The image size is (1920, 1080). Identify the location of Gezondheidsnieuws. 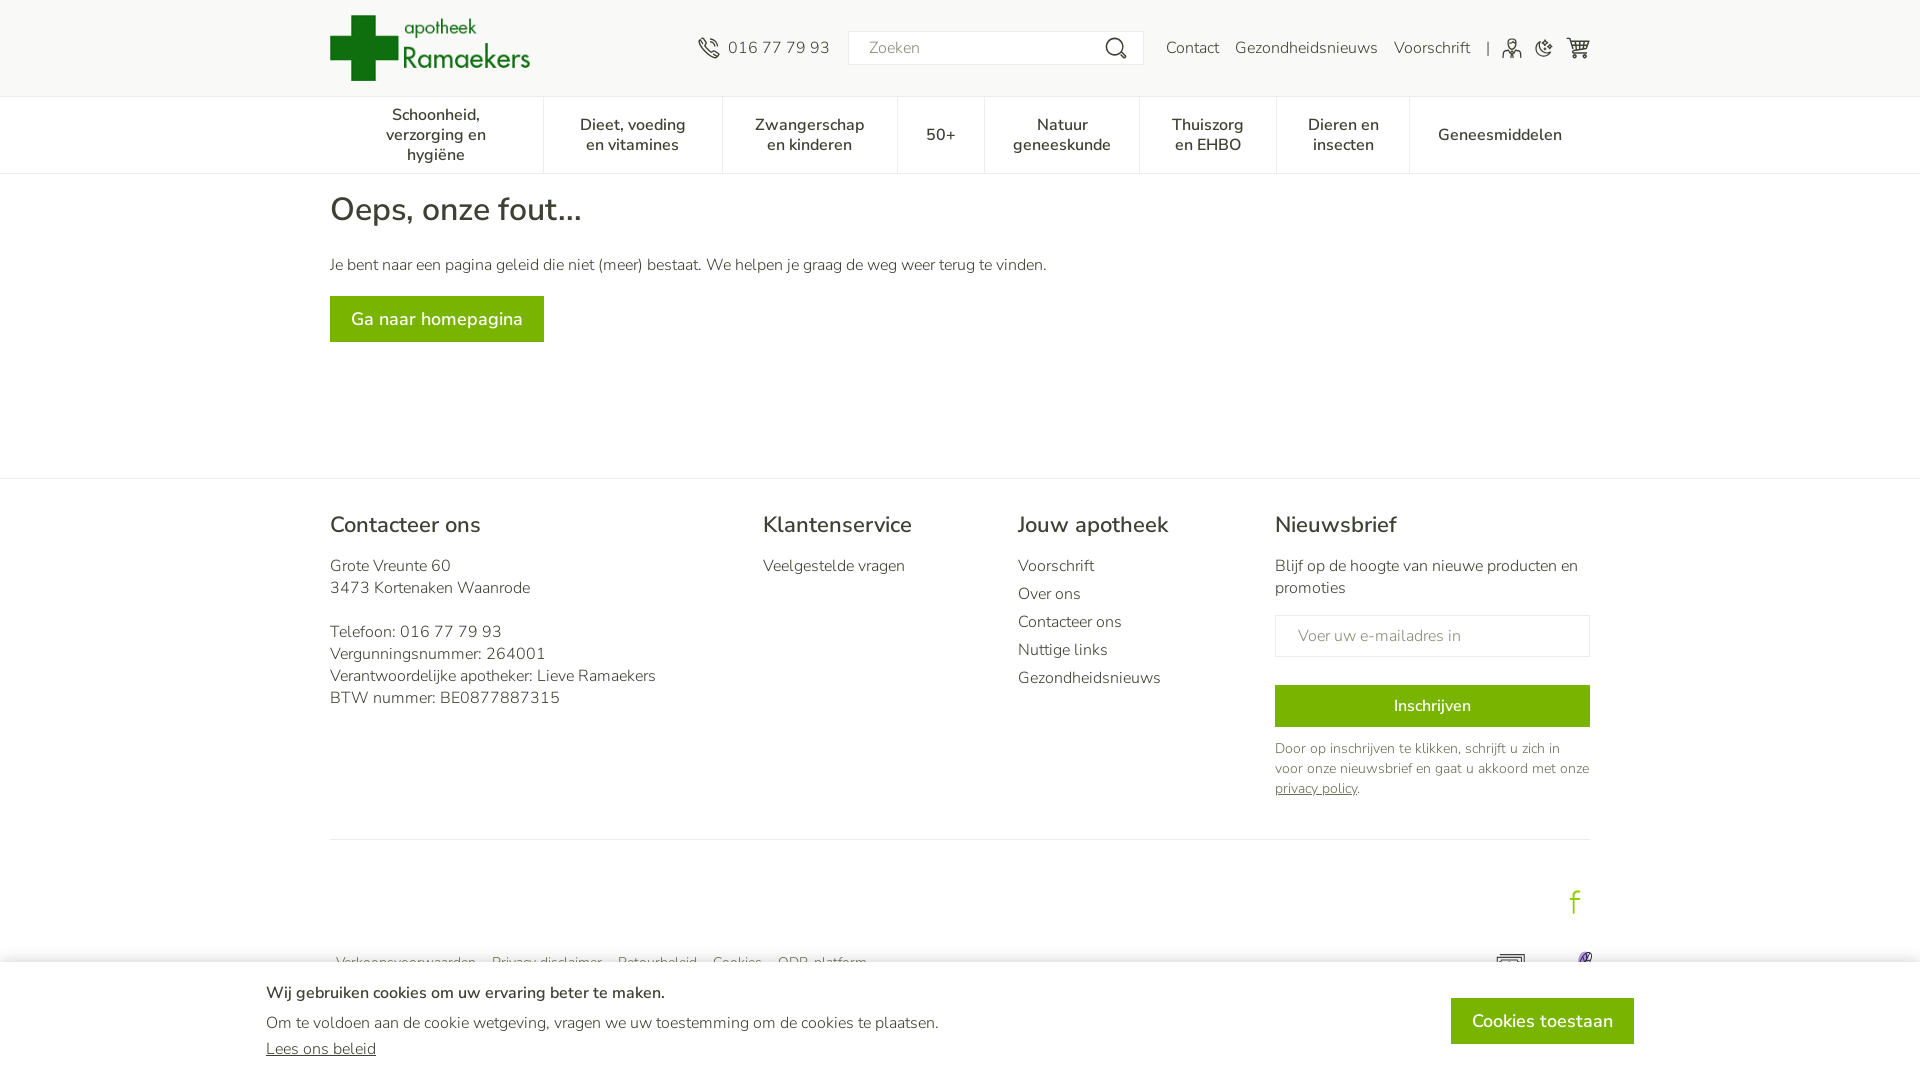
(1306, 48).